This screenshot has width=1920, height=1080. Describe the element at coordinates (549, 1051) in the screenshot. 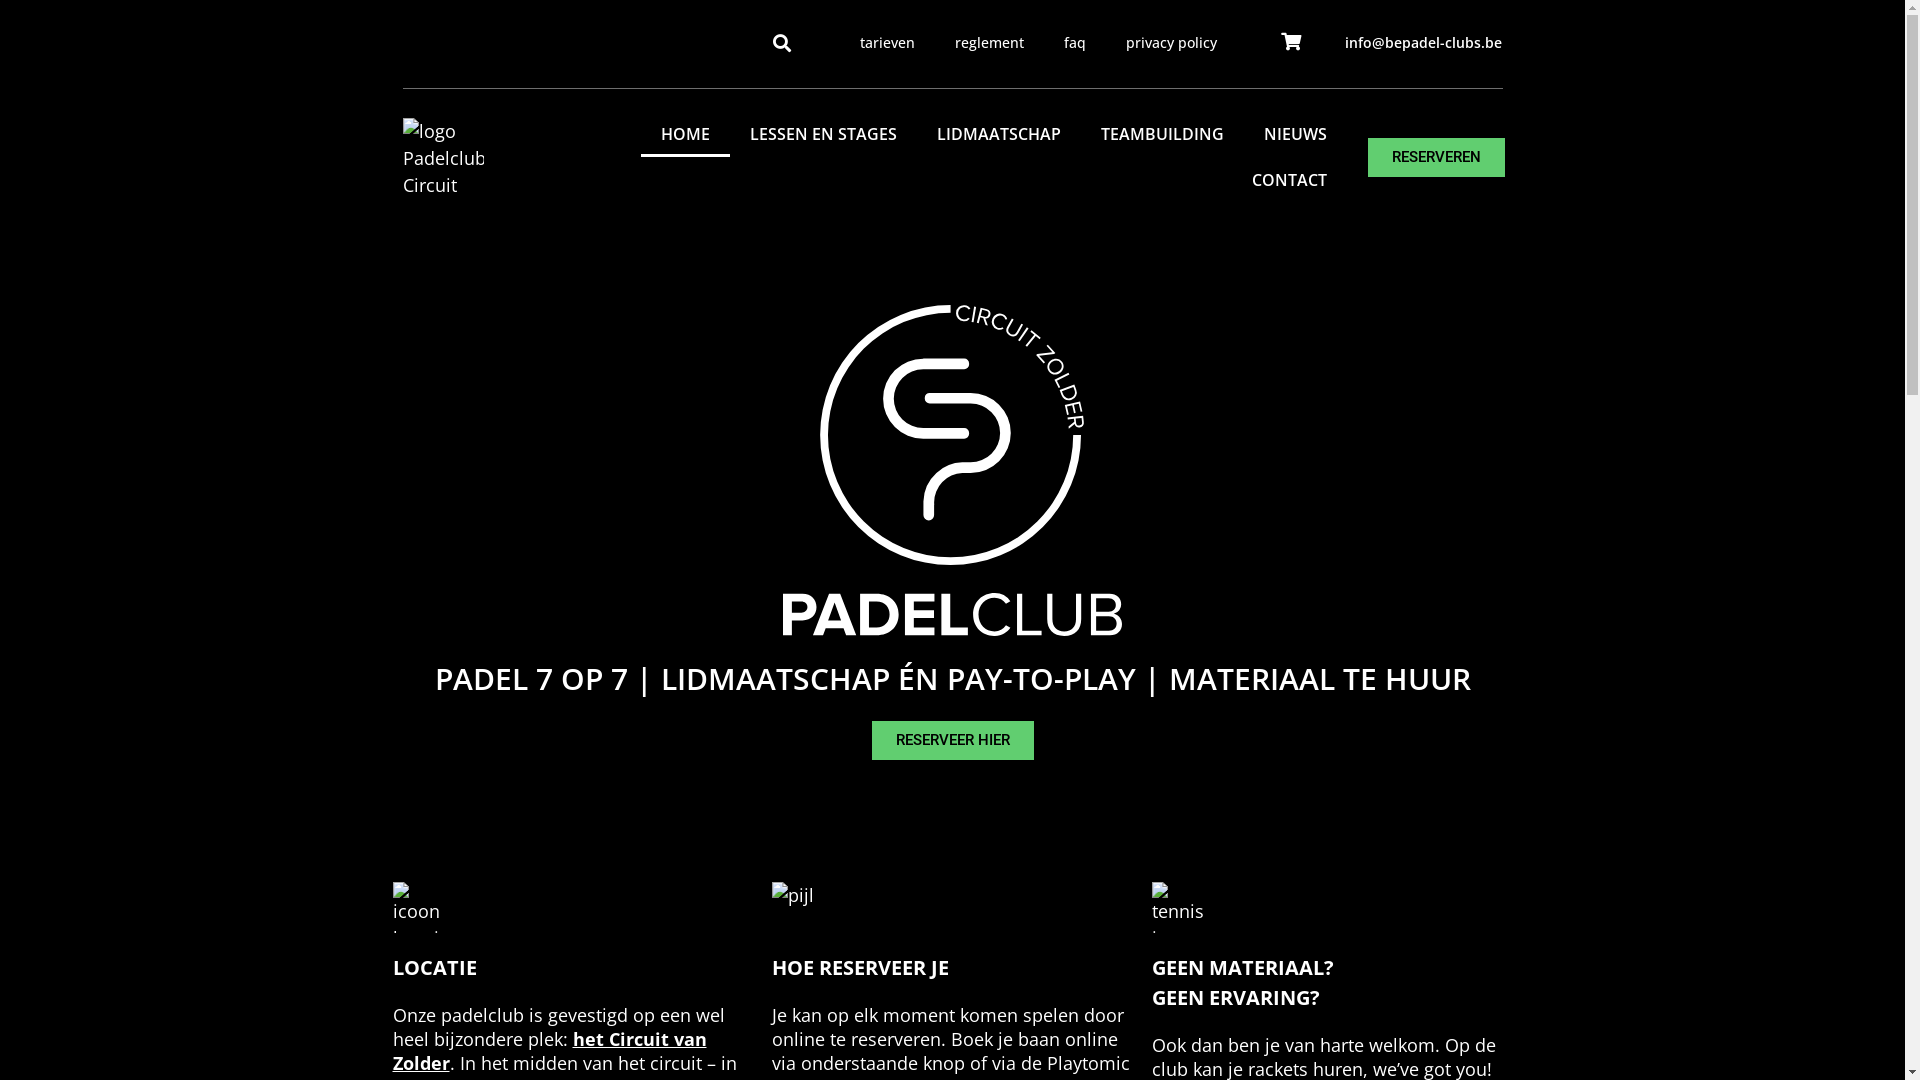

I see `het Circuit van Zolder` at that location.